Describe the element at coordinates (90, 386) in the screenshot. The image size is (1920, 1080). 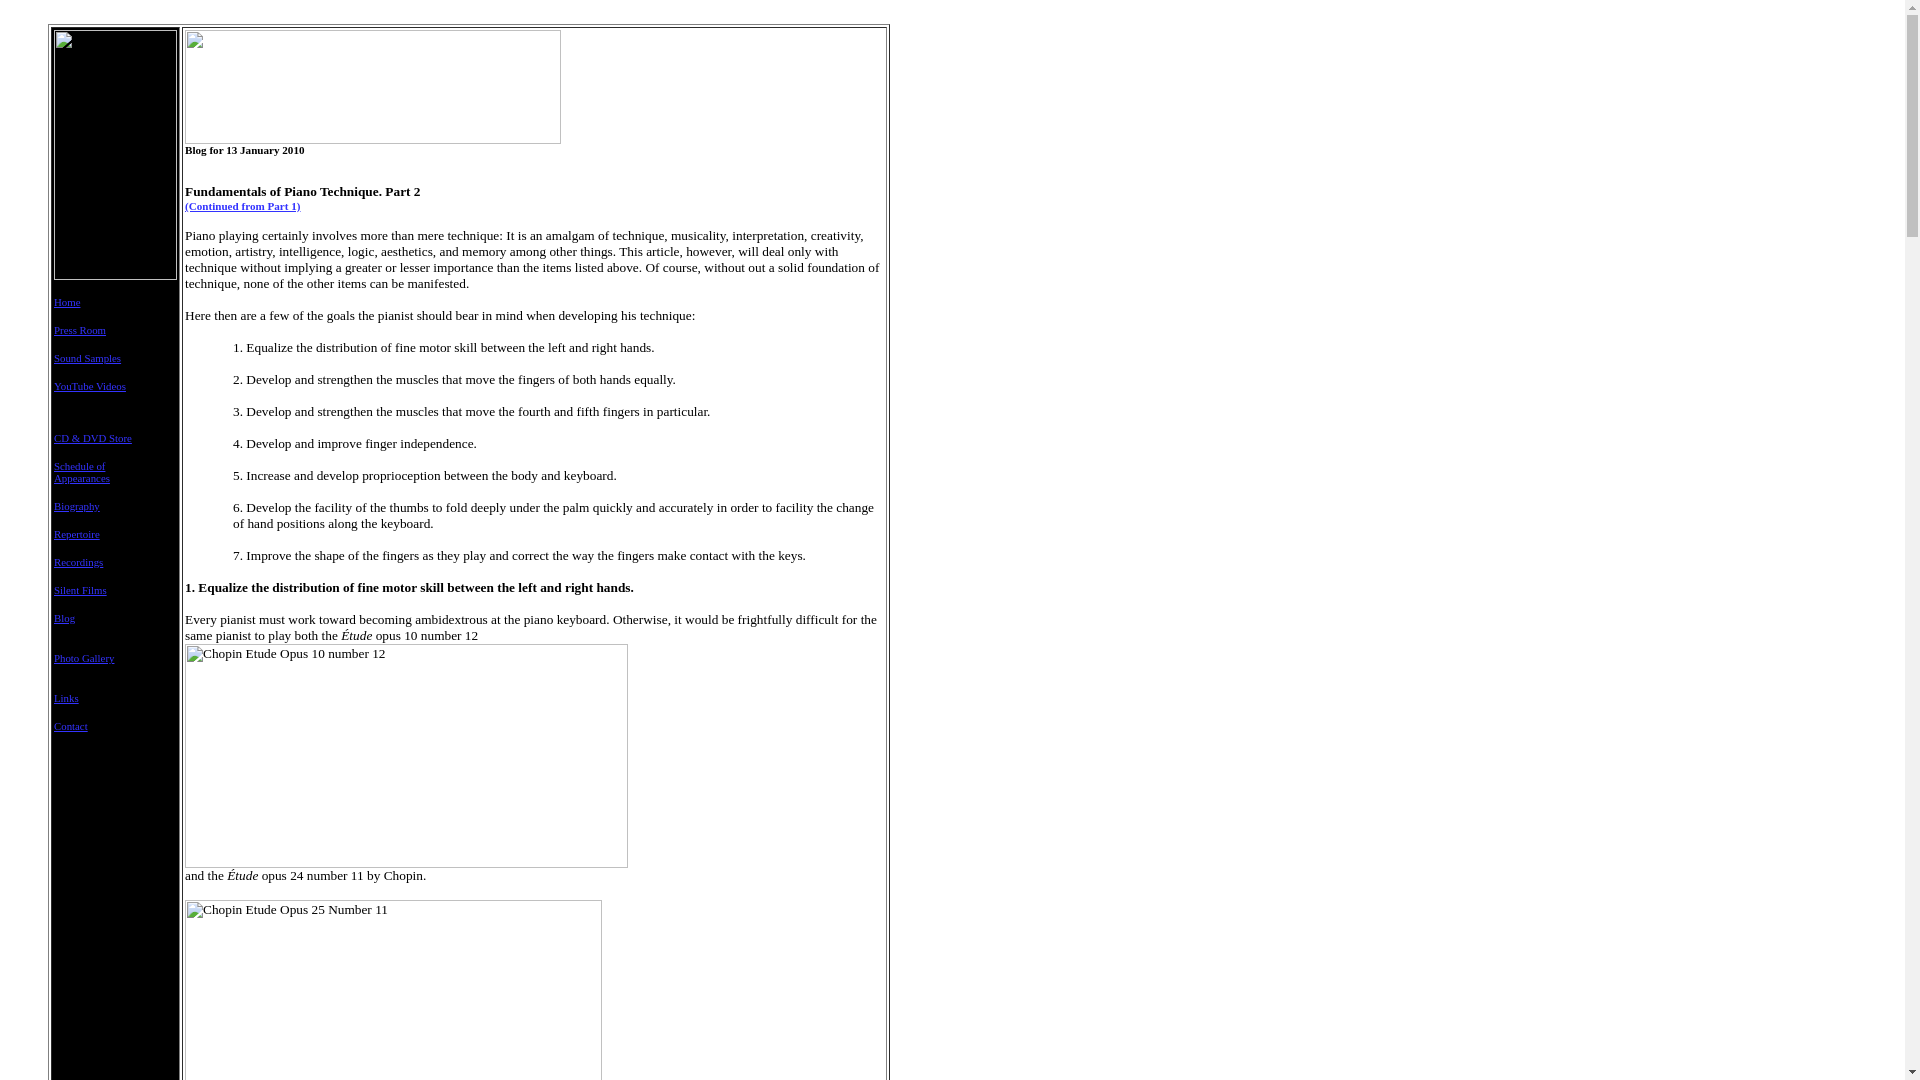
I see `YouTube Videos` at that location.